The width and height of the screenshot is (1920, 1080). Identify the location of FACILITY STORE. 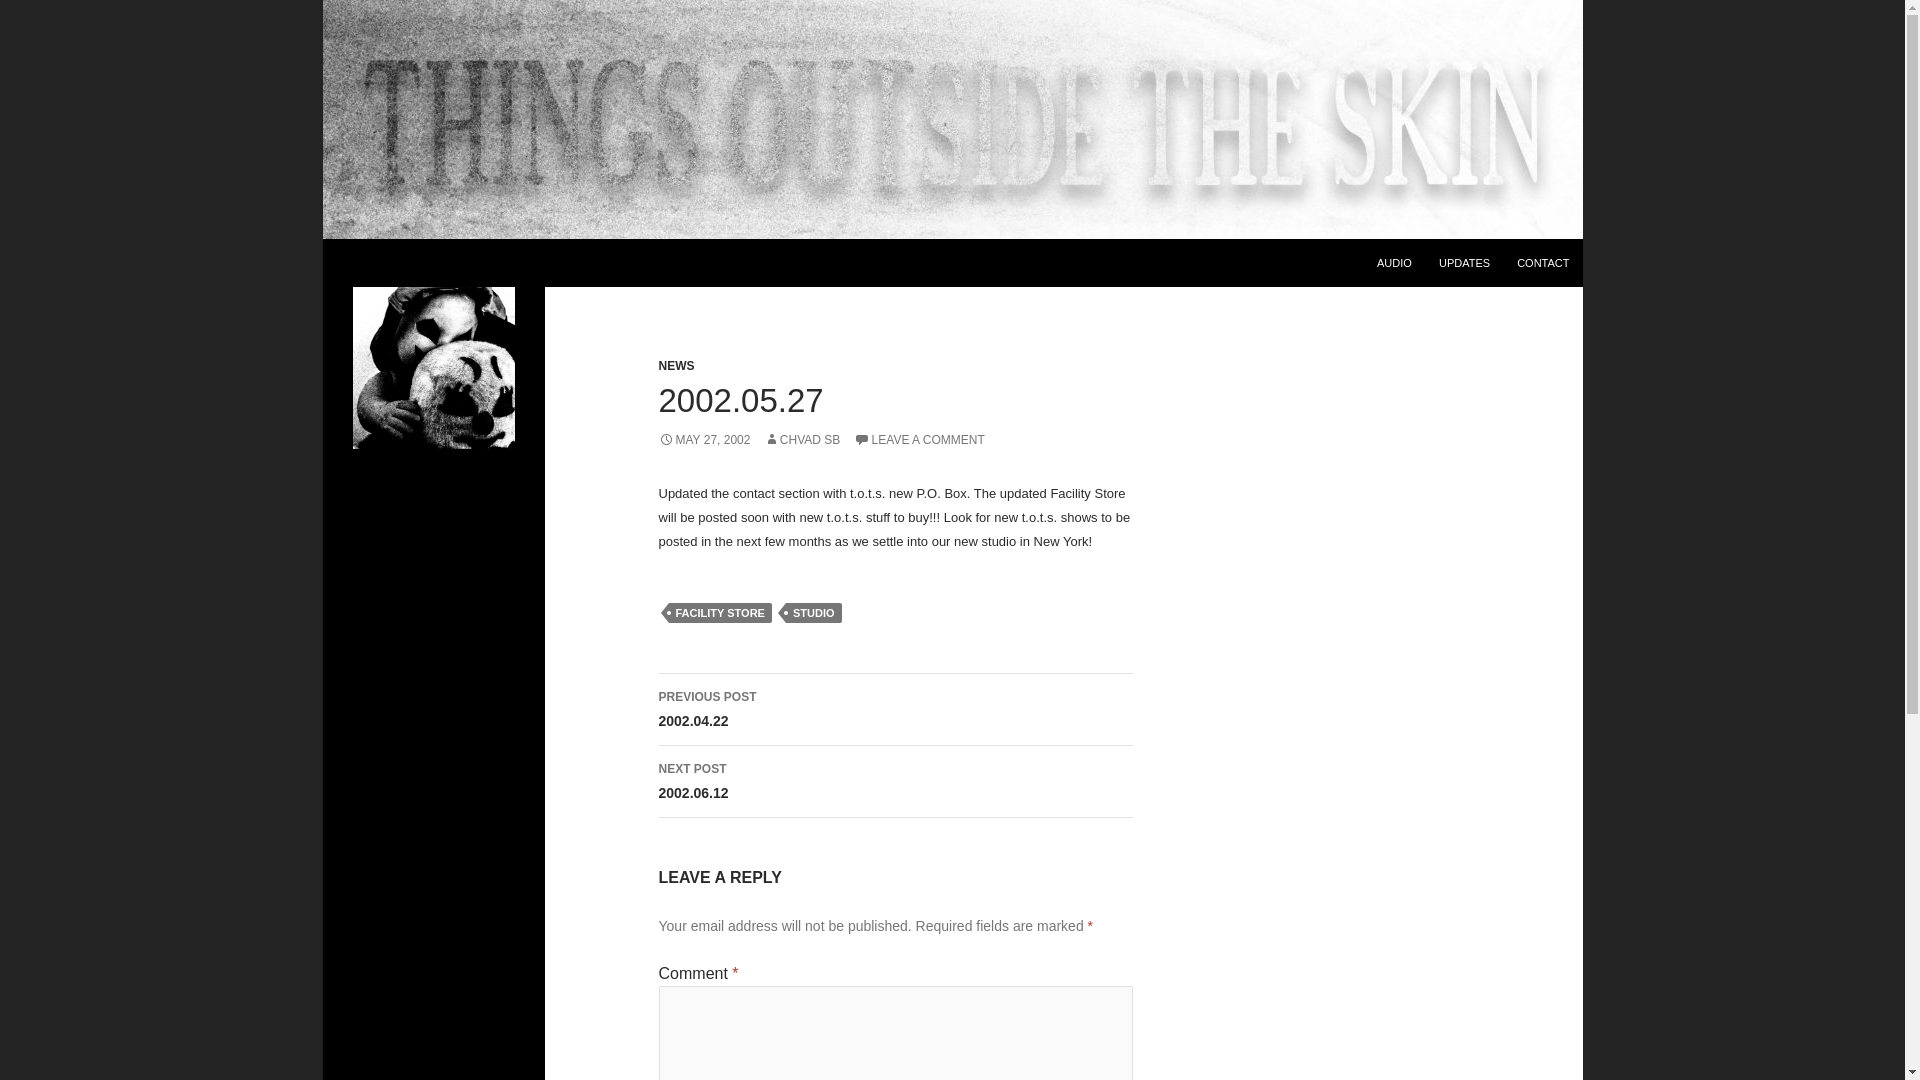
(895, 782).